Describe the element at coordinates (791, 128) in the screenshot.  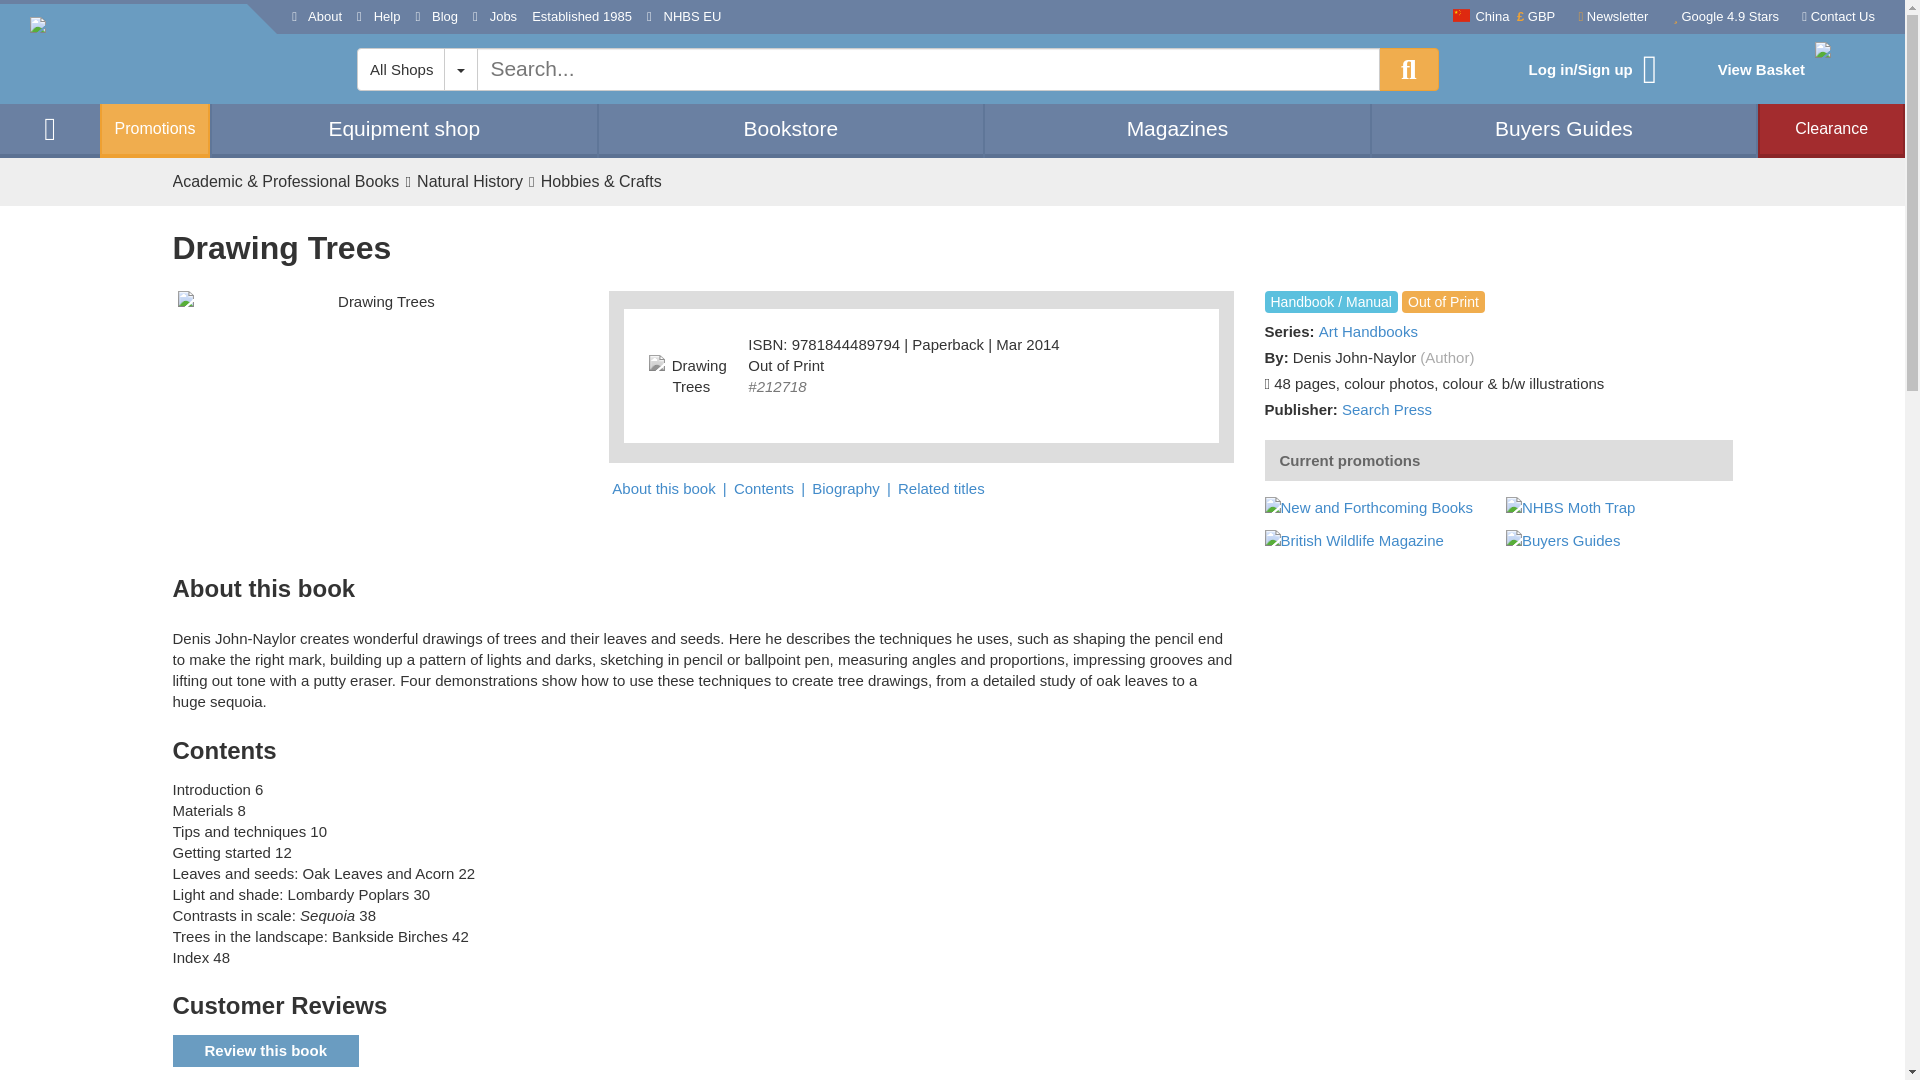
I see `Bookstore` at that location.